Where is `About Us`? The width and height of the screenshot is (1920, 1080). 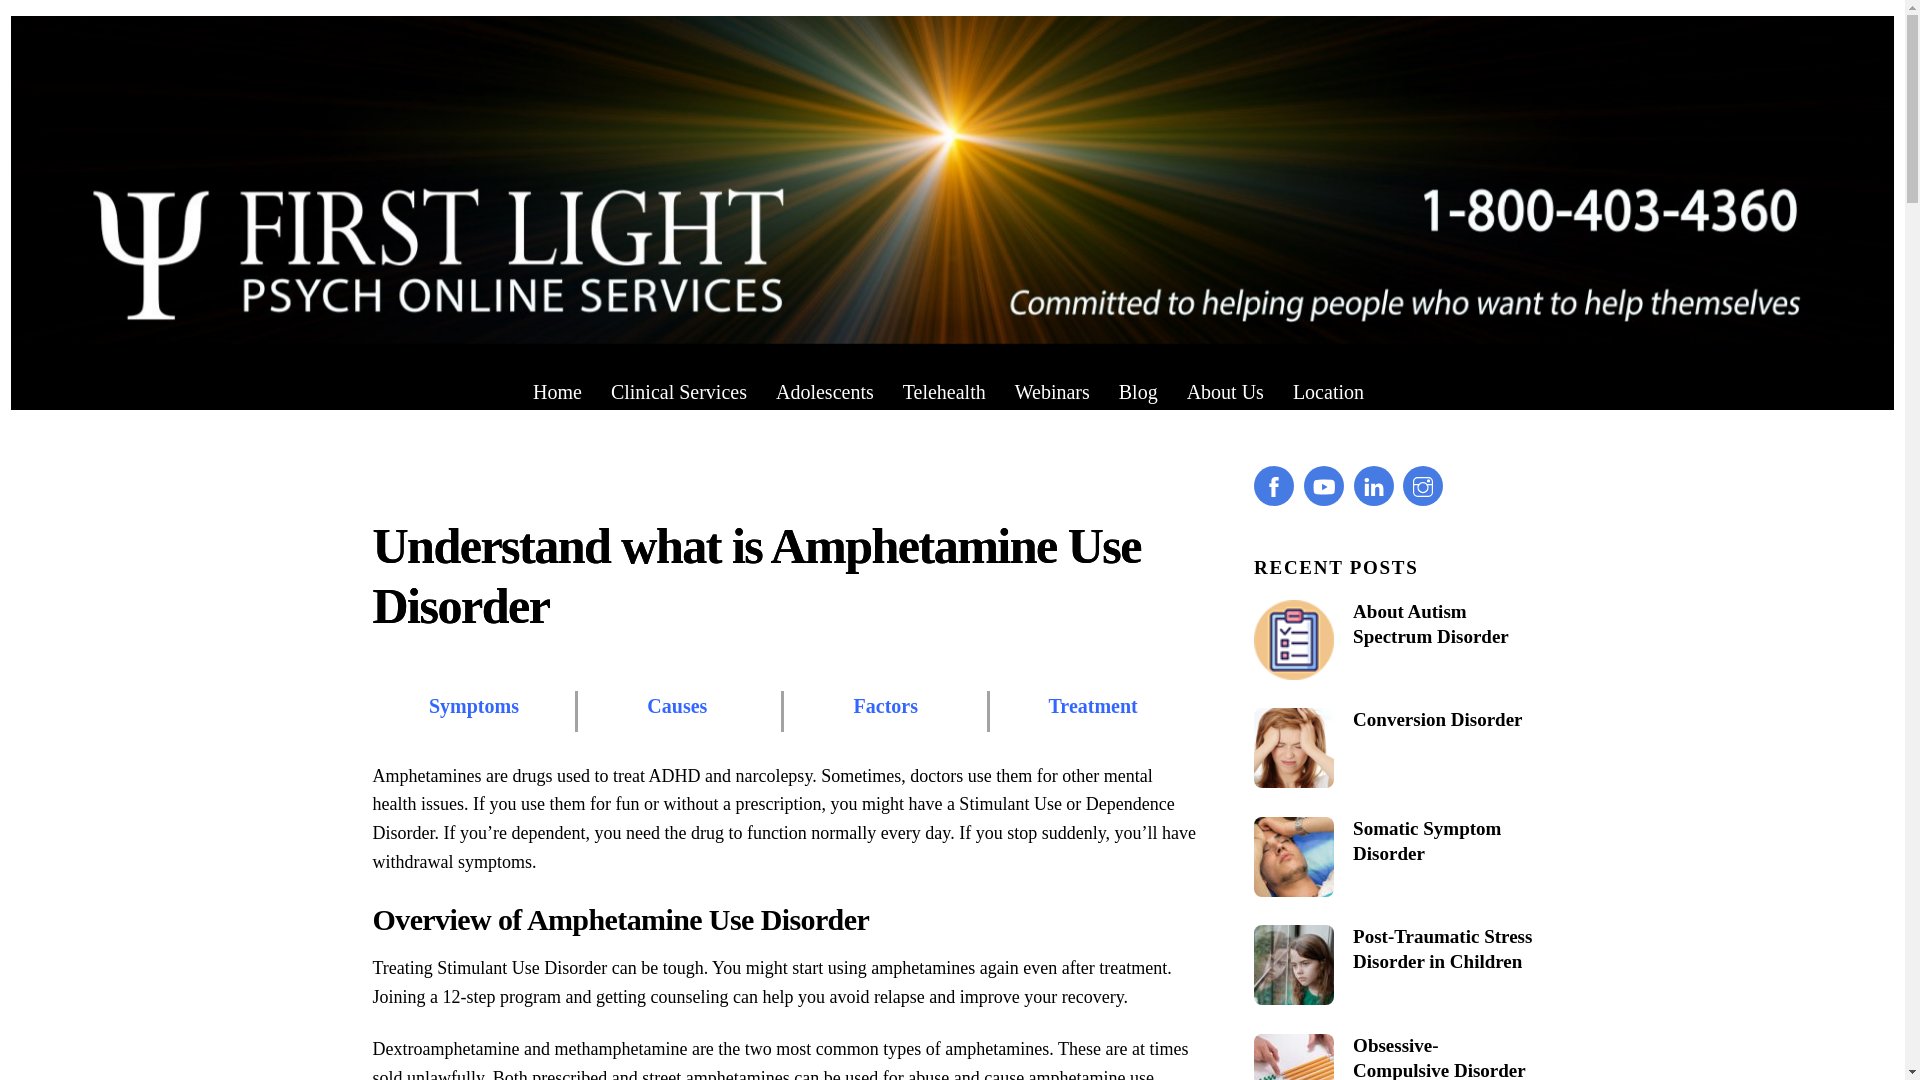
About Us is located at coordinates (1226, 392).